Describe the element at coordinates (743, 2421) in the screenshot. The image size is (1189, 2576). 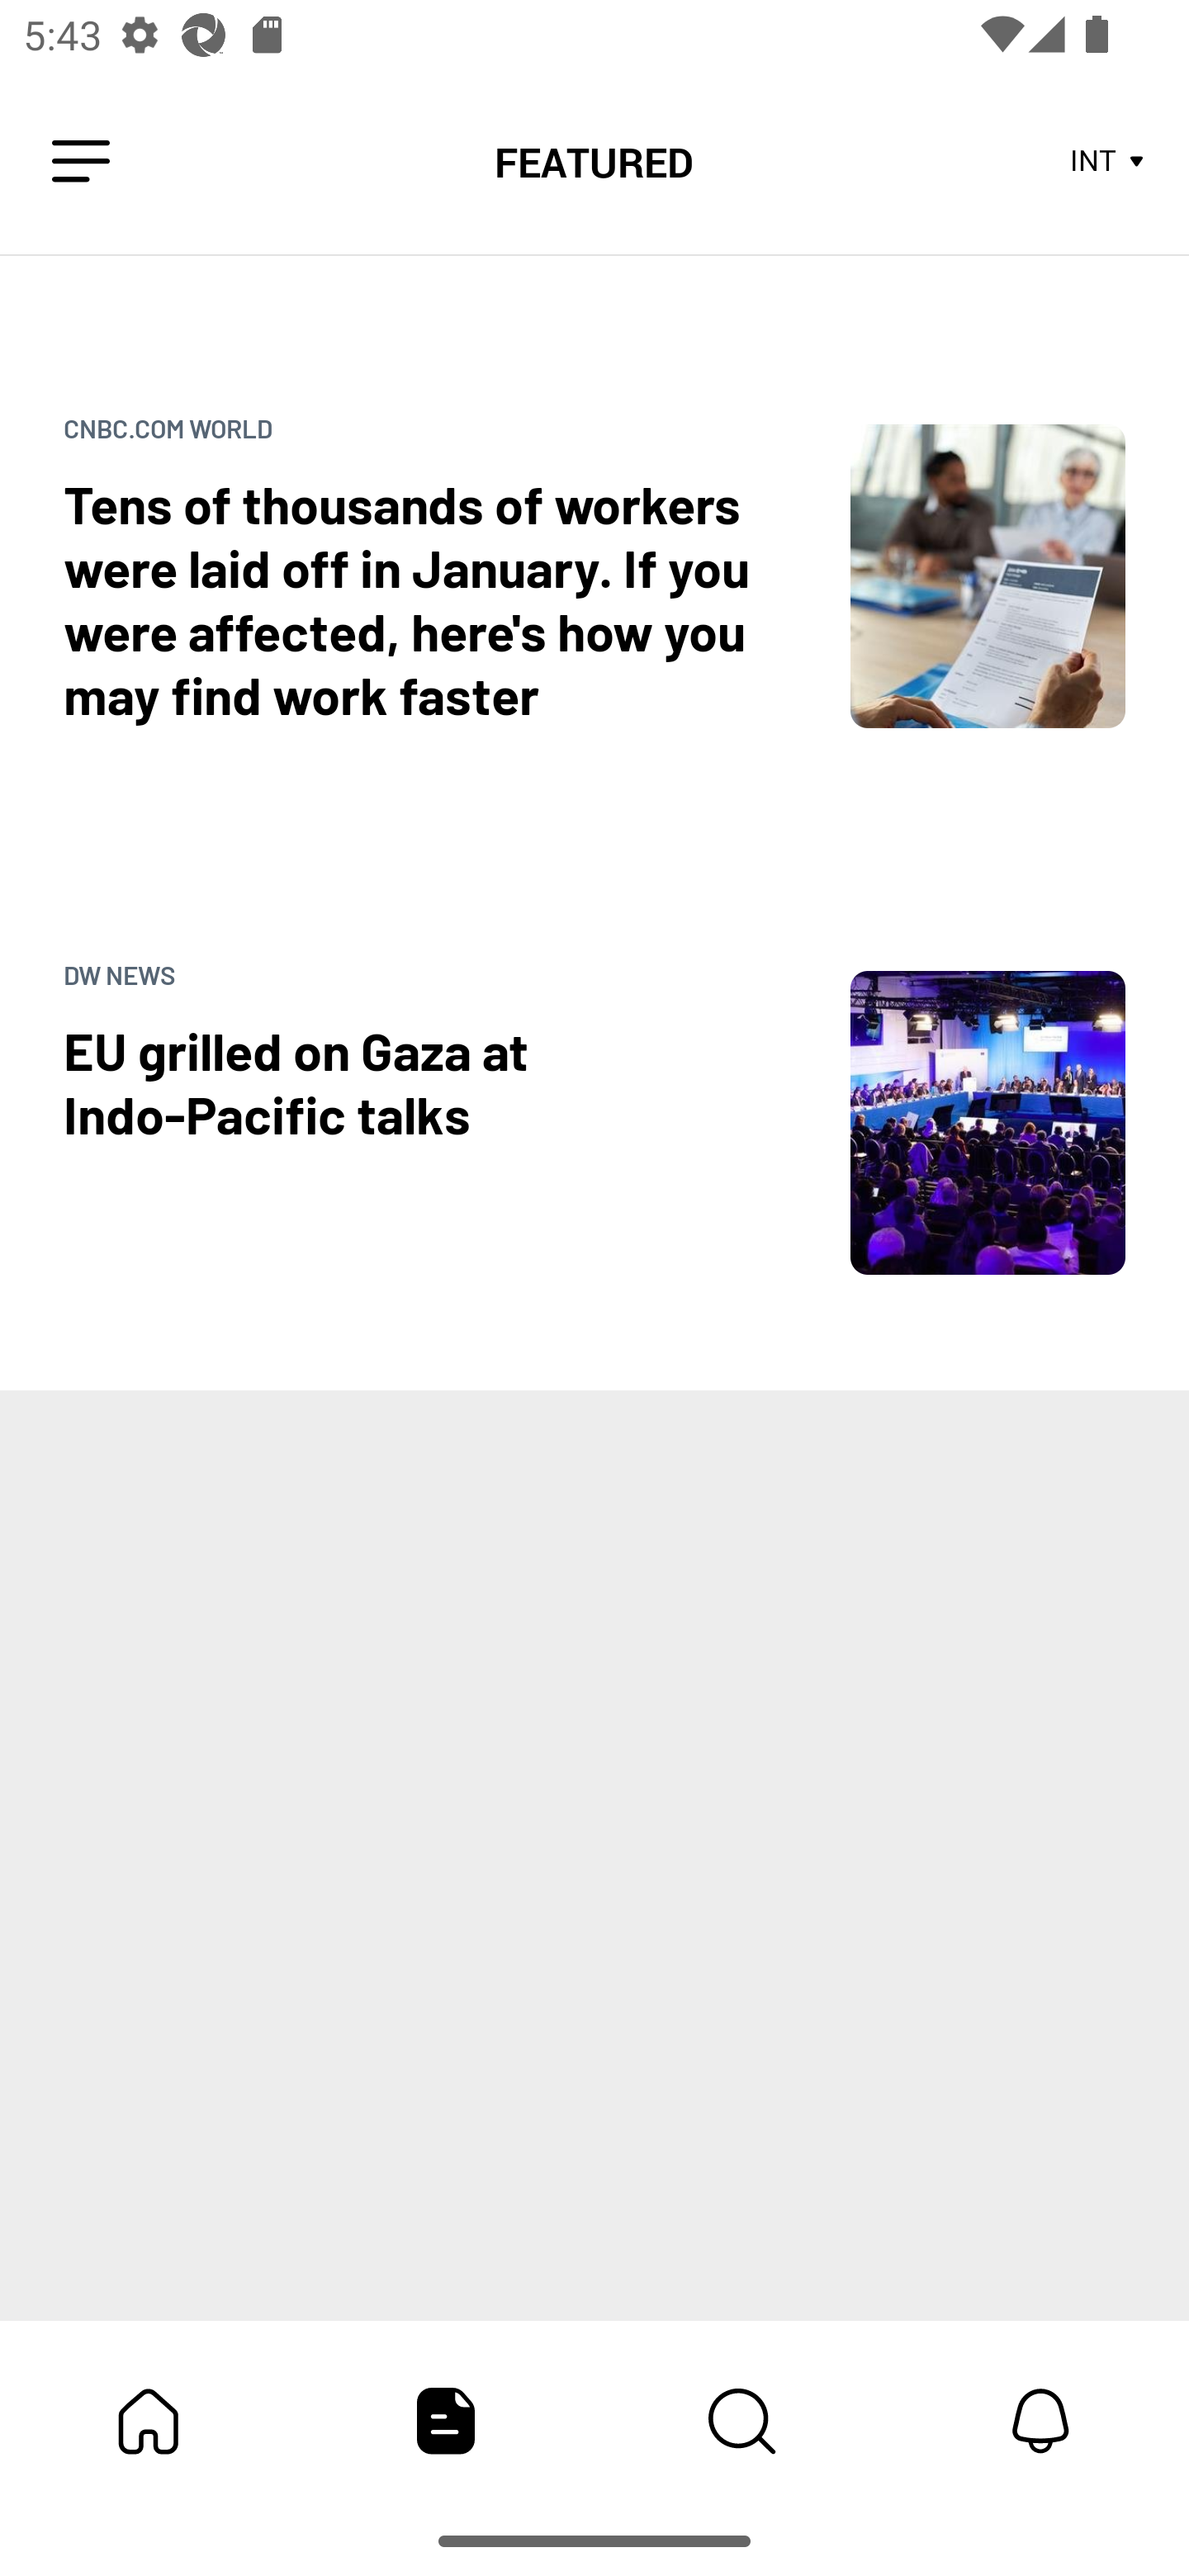
I see `Content Store` at that location.